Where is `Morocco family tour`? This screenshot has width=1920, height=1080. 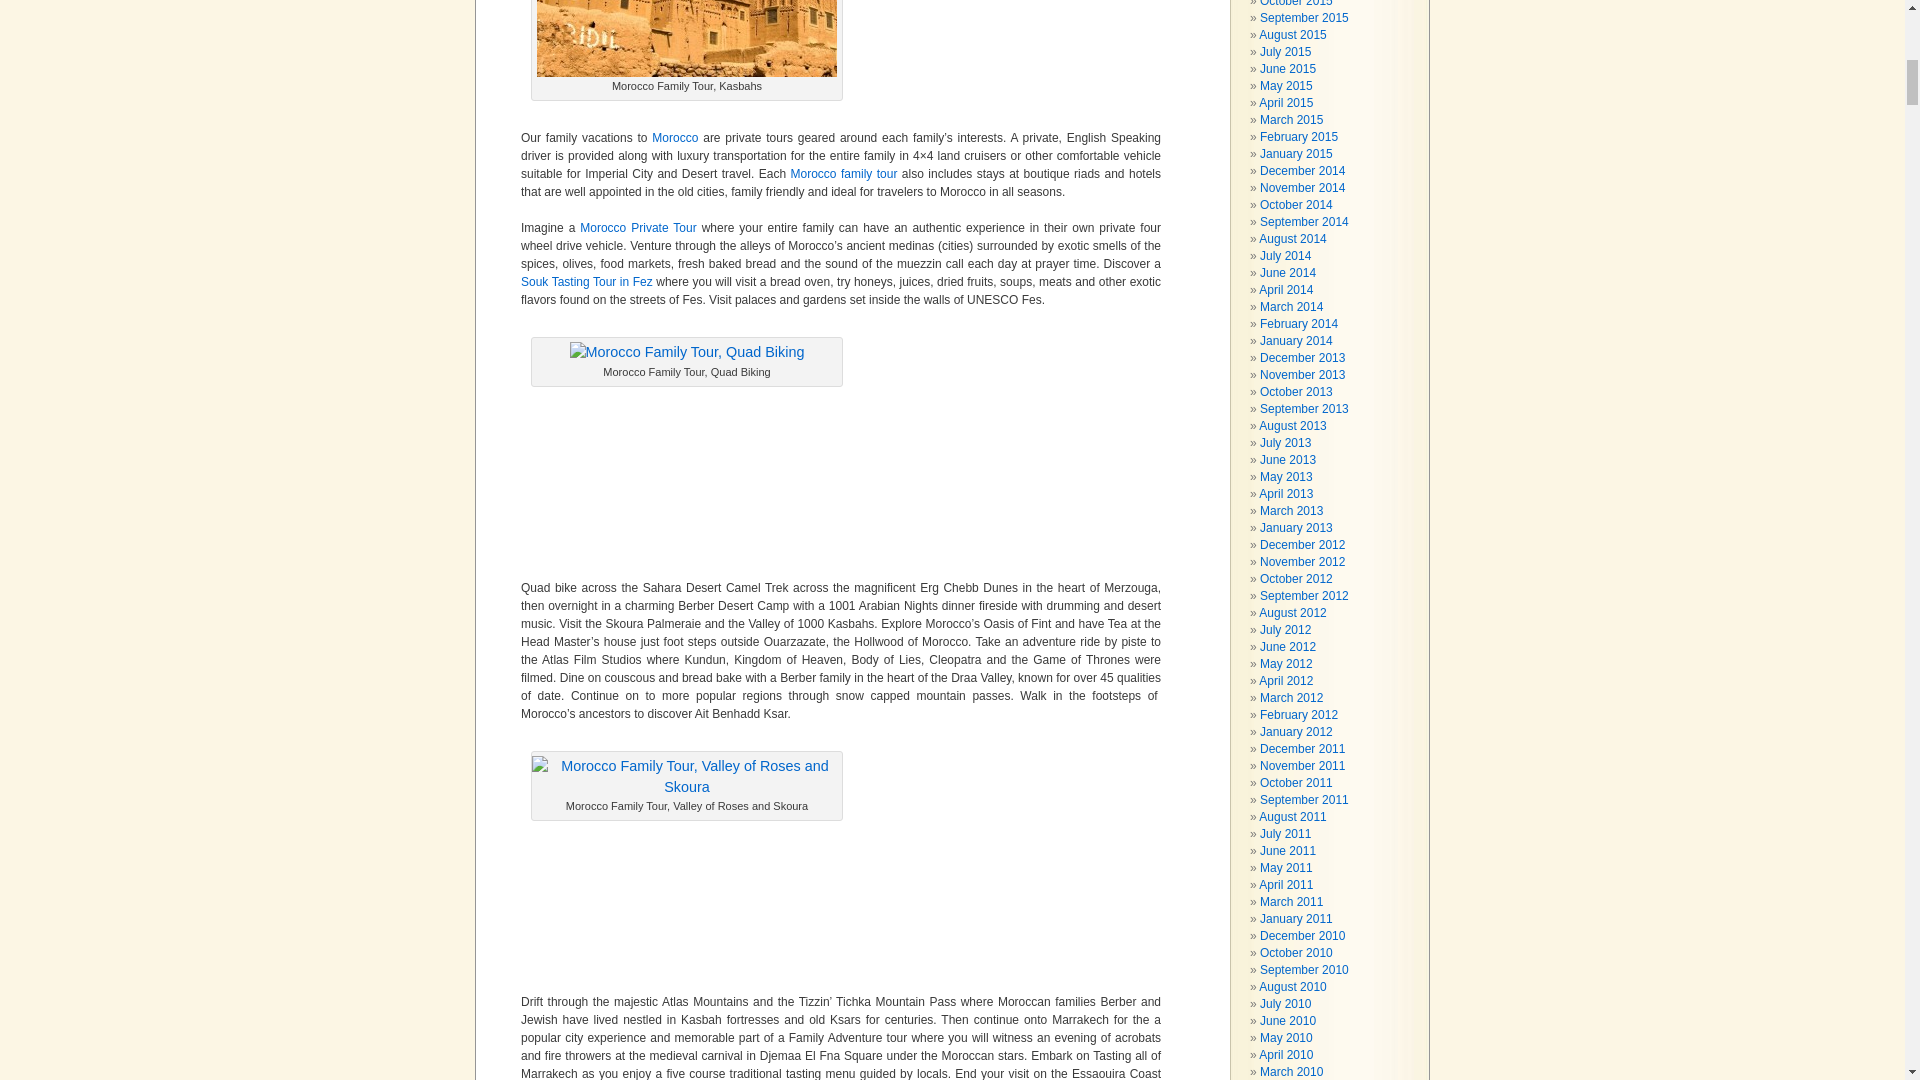
Morocco family tour is located at coordinates (846, 174).